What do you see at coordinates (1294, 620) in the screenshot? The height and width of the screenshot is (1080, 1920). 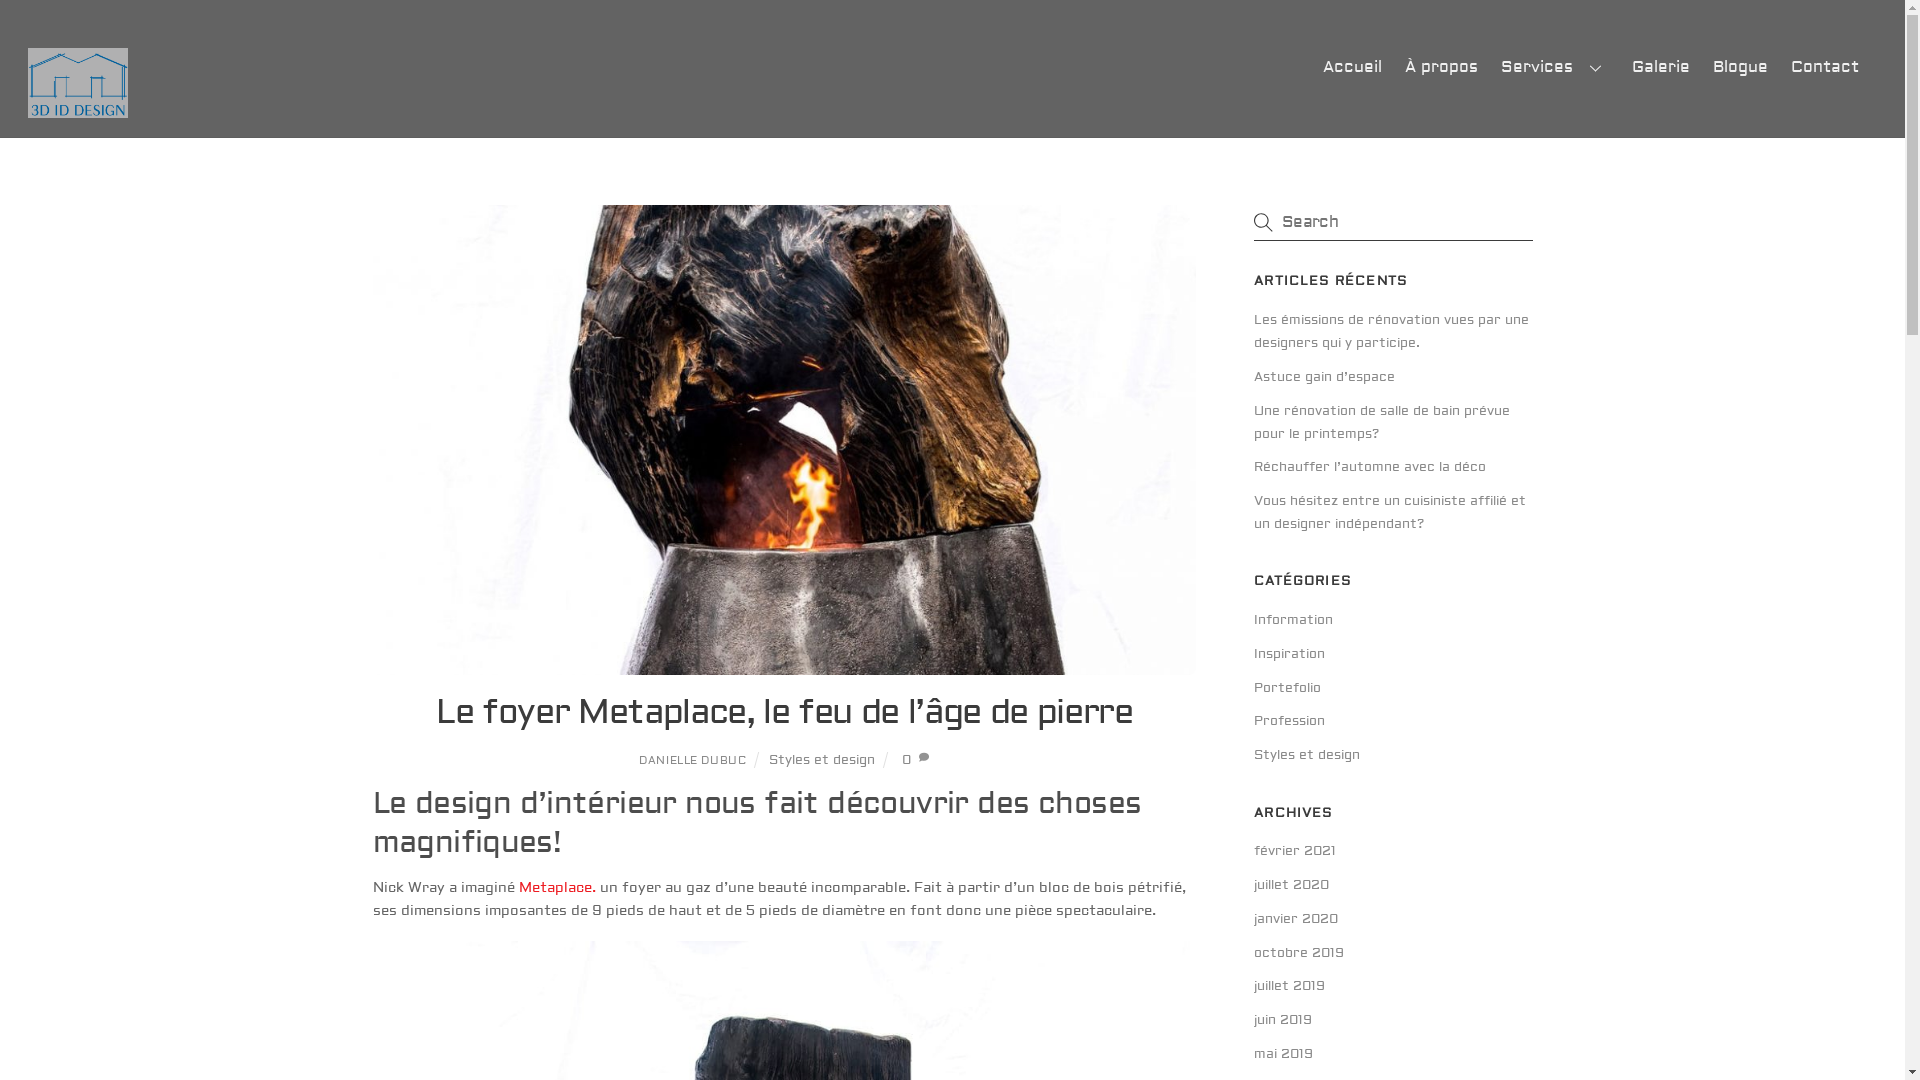 I see `Information` at bounding box center [1294, 620].